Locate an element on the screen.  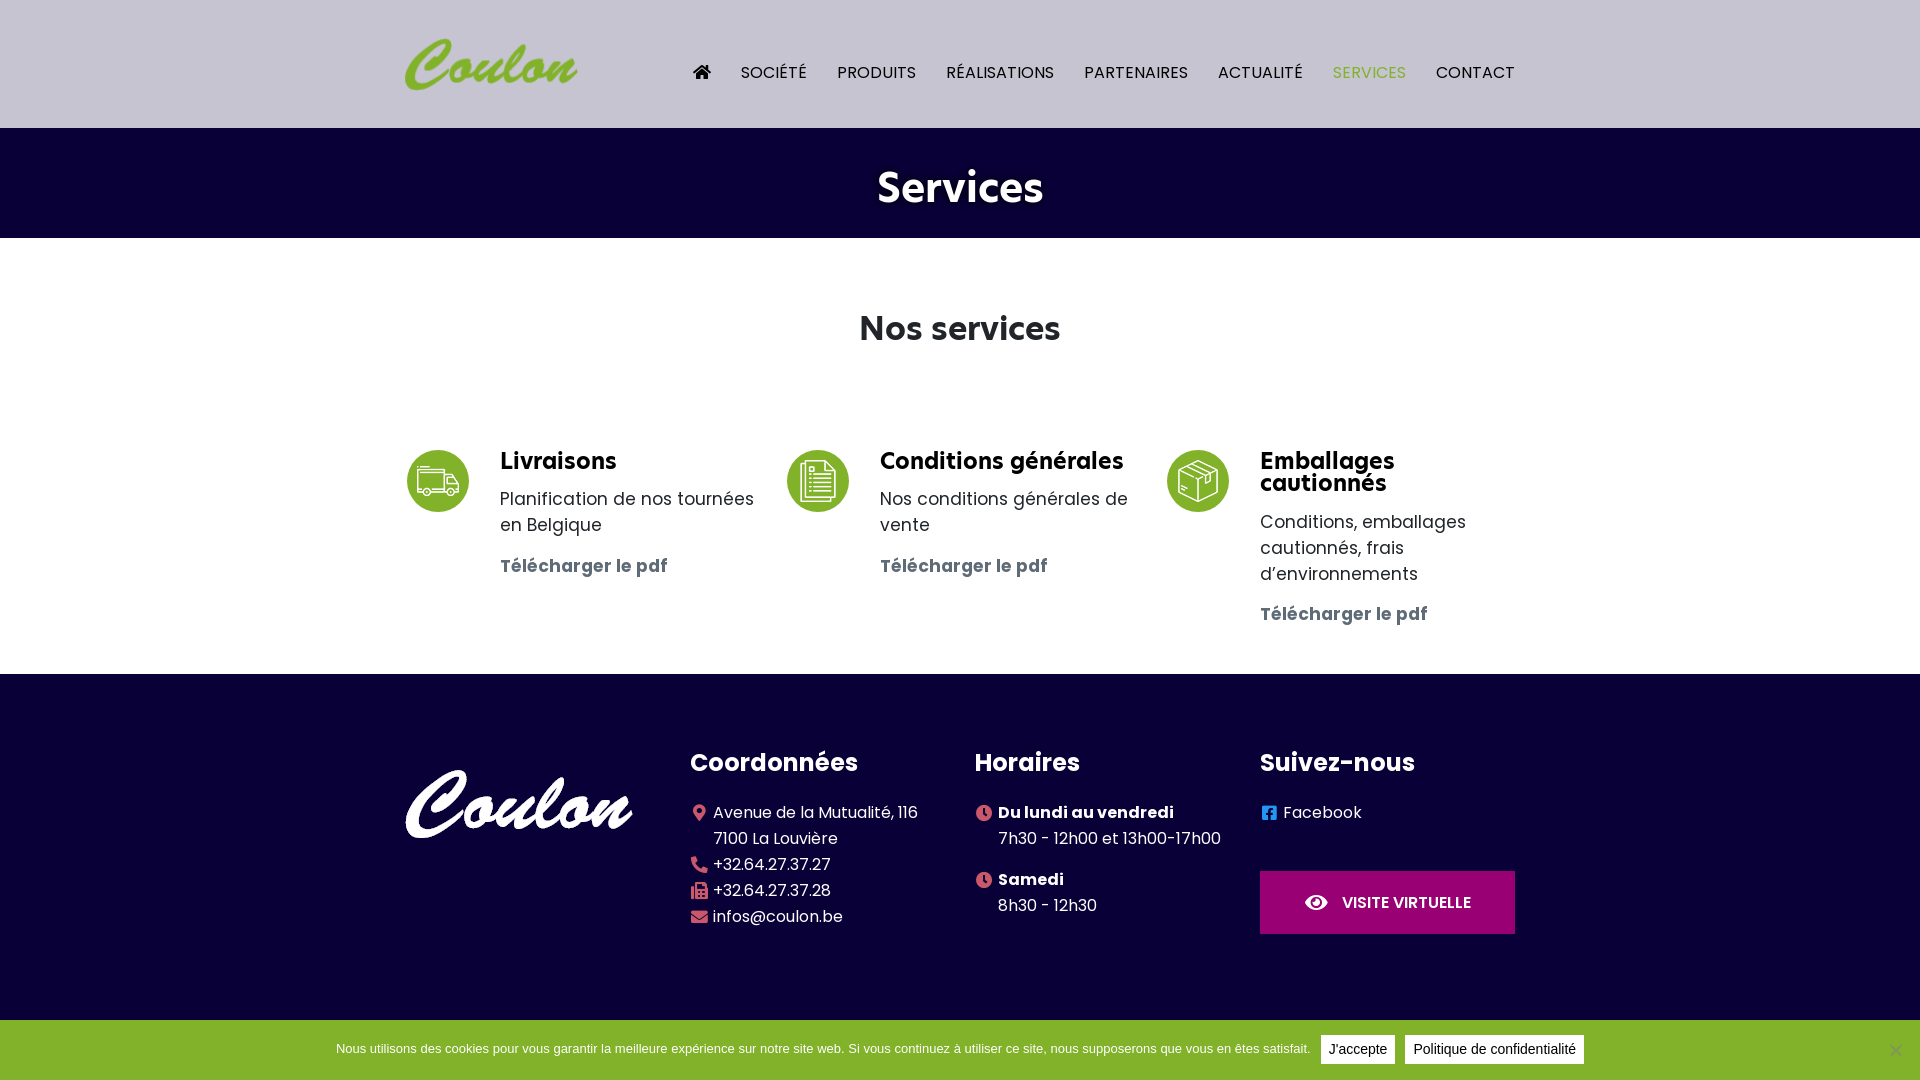
truck is located at coordinates (437, 481).